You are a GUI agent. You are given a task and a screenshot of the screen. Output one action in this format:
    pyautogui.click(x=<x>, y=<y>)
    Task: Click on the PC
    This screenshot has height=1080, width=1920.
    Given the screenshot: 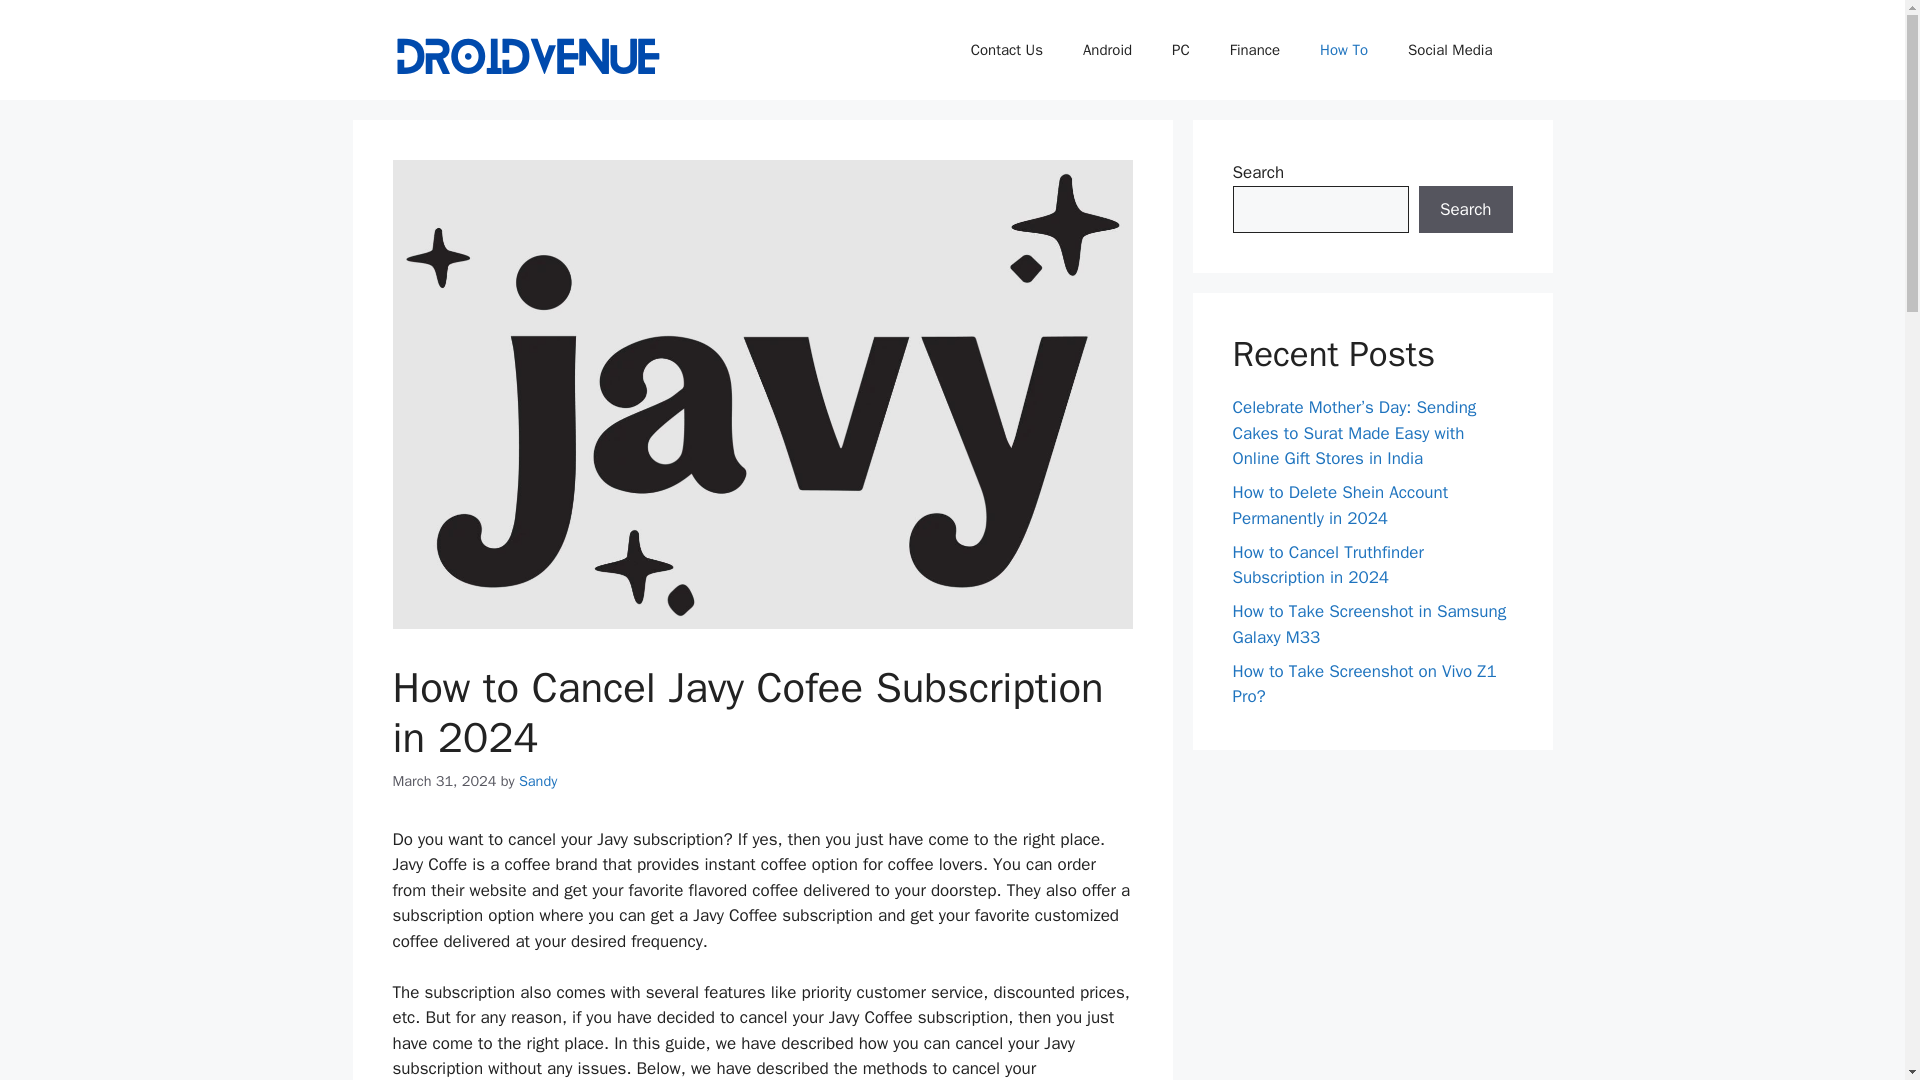 What is the action you would take?
    pyautogui.click(x=1180, y=50)
    